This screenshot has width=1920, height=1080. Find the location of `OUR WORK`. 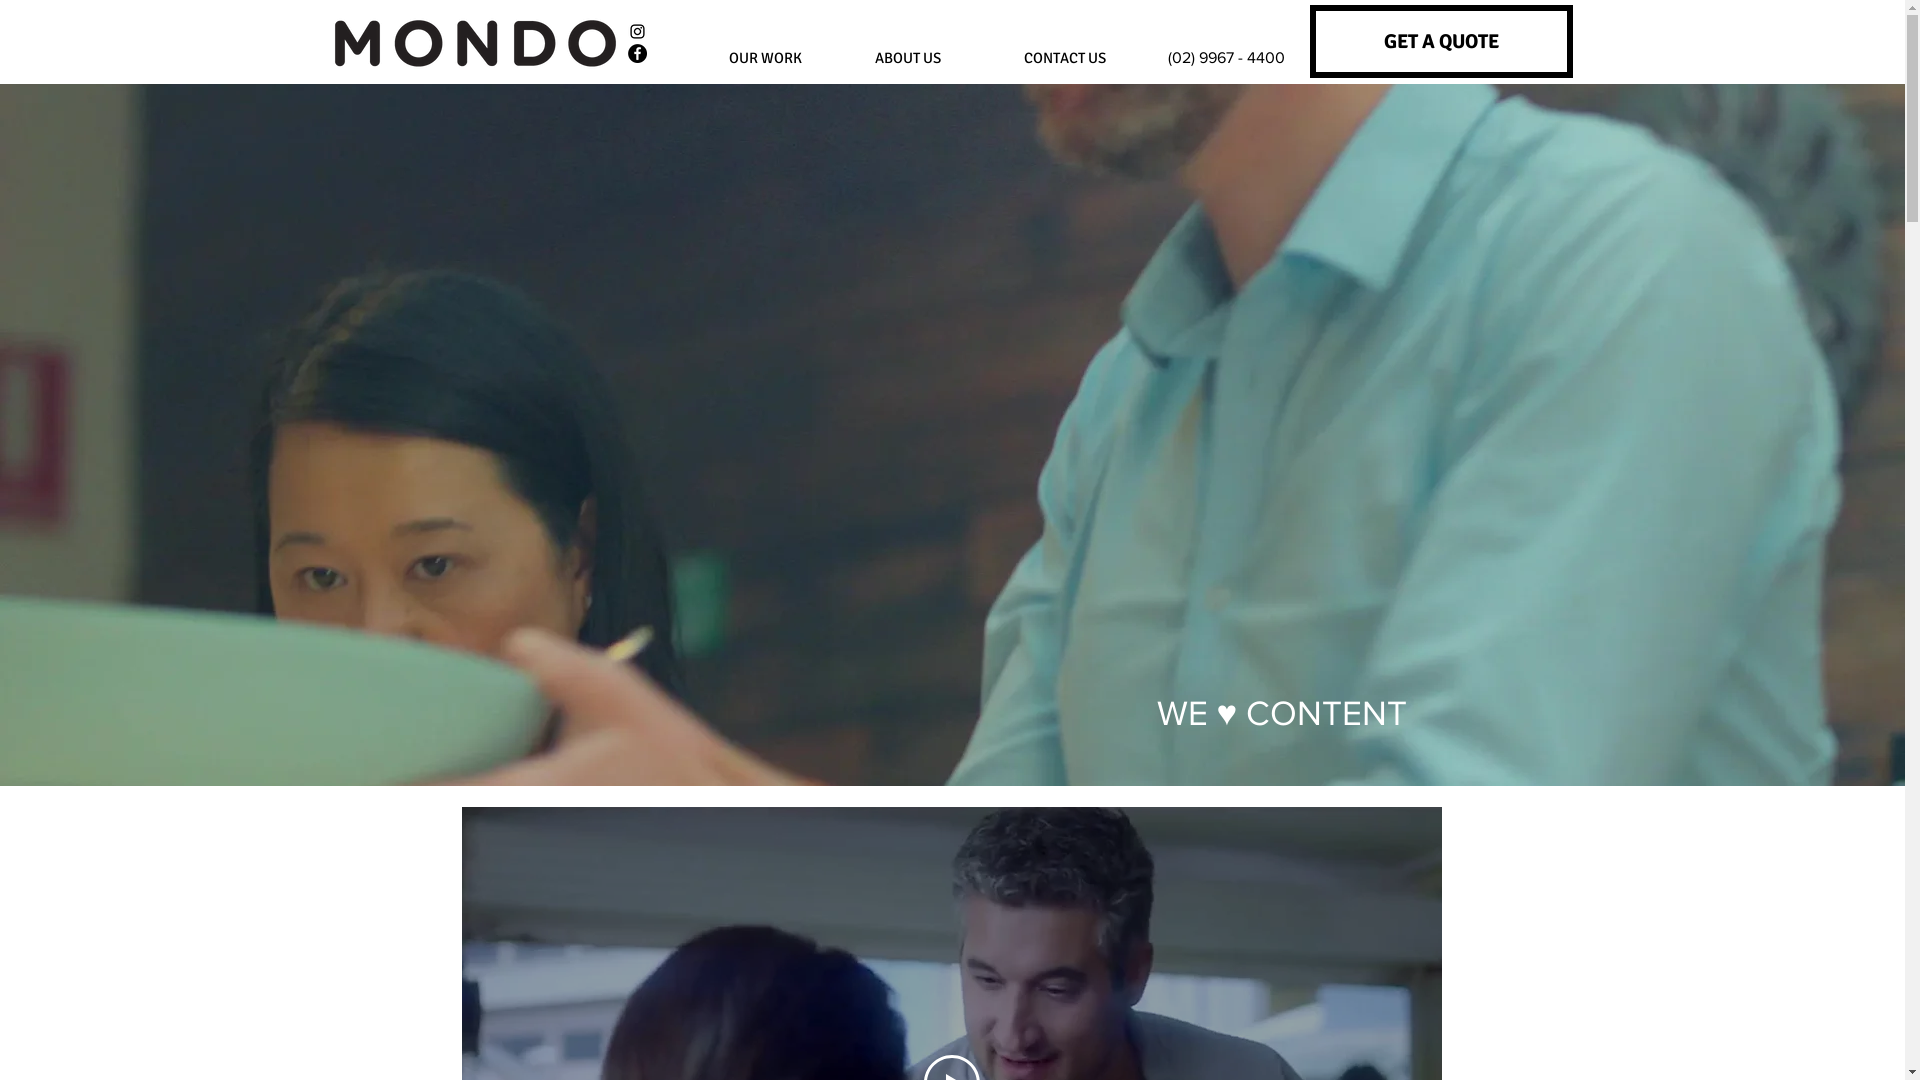

OUR WORK is located at coordinates (765, 58).